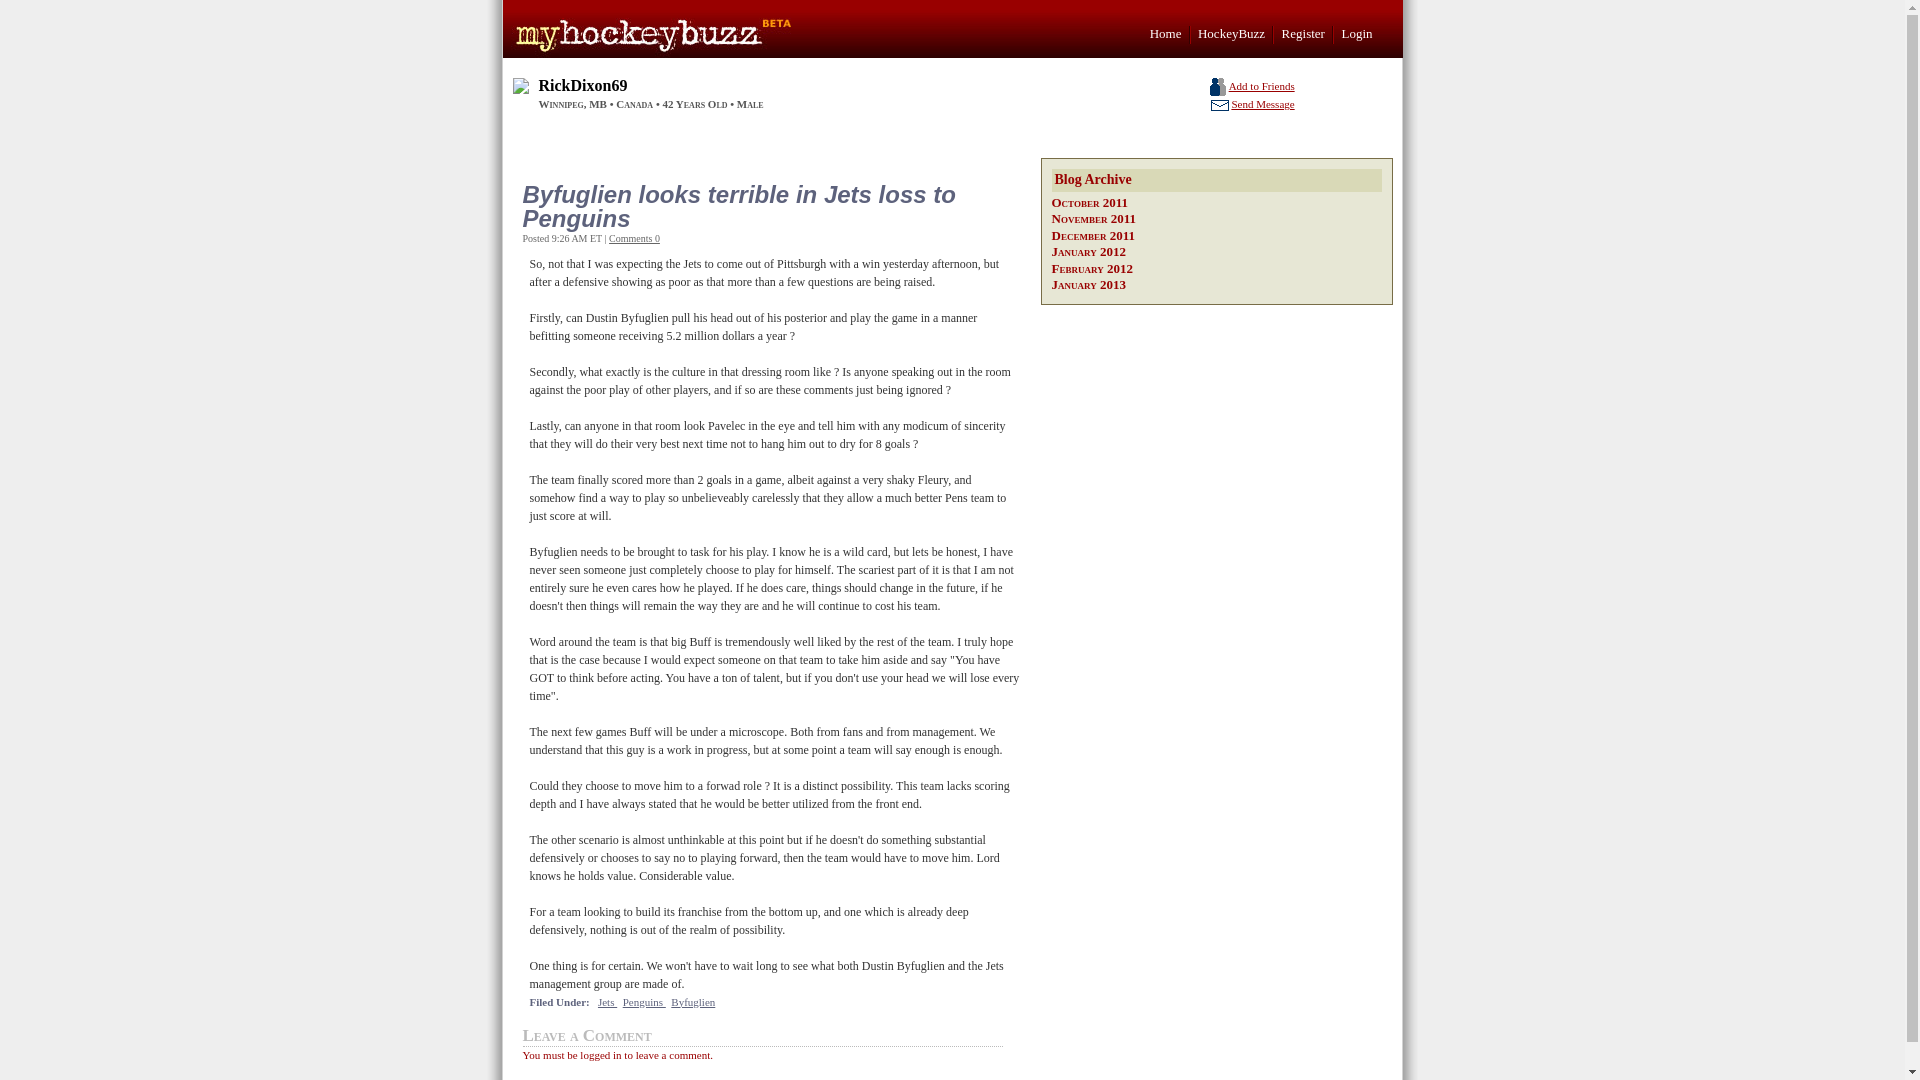  I want to click on Register, so click(1303, 33).